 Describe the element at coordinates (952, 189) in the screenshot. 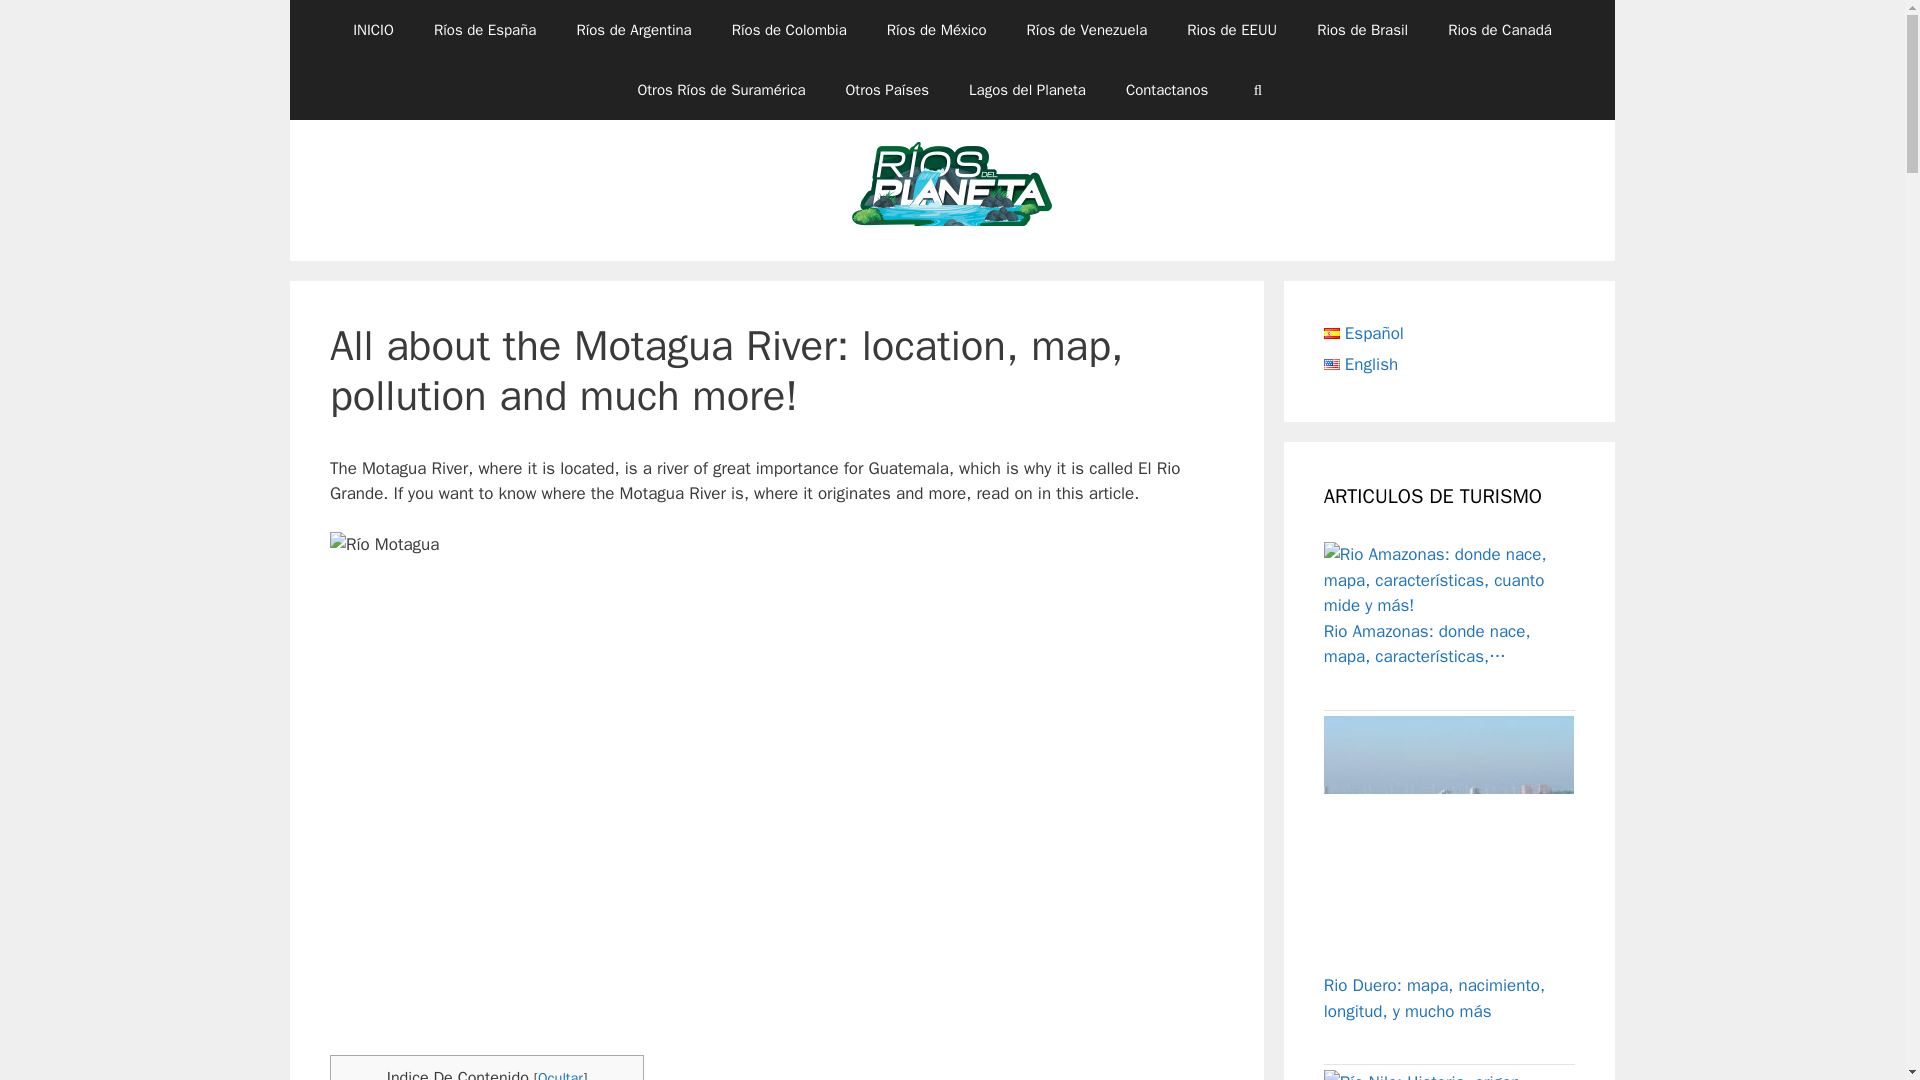

I see `Every River on Earth` at that location.